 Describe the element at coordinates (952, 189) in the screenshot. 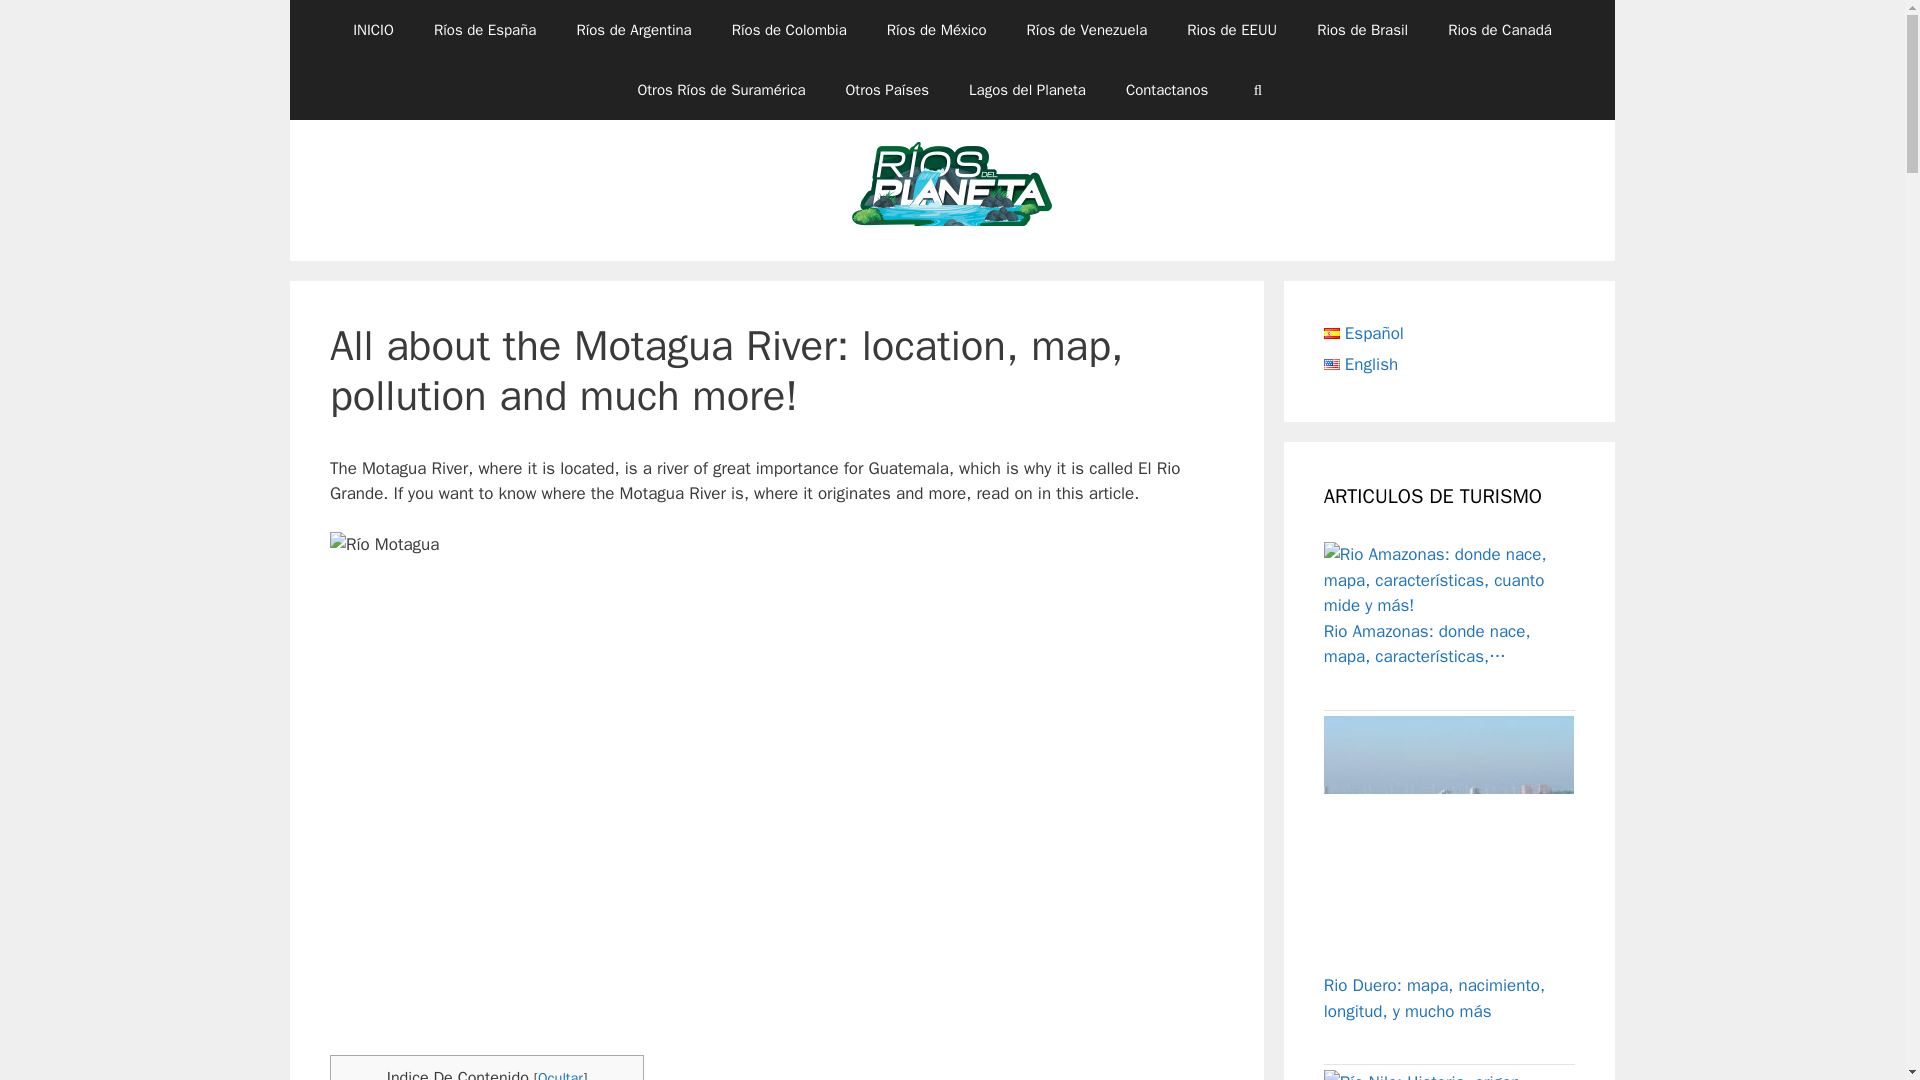

I see `Every River on Earth` at that location.